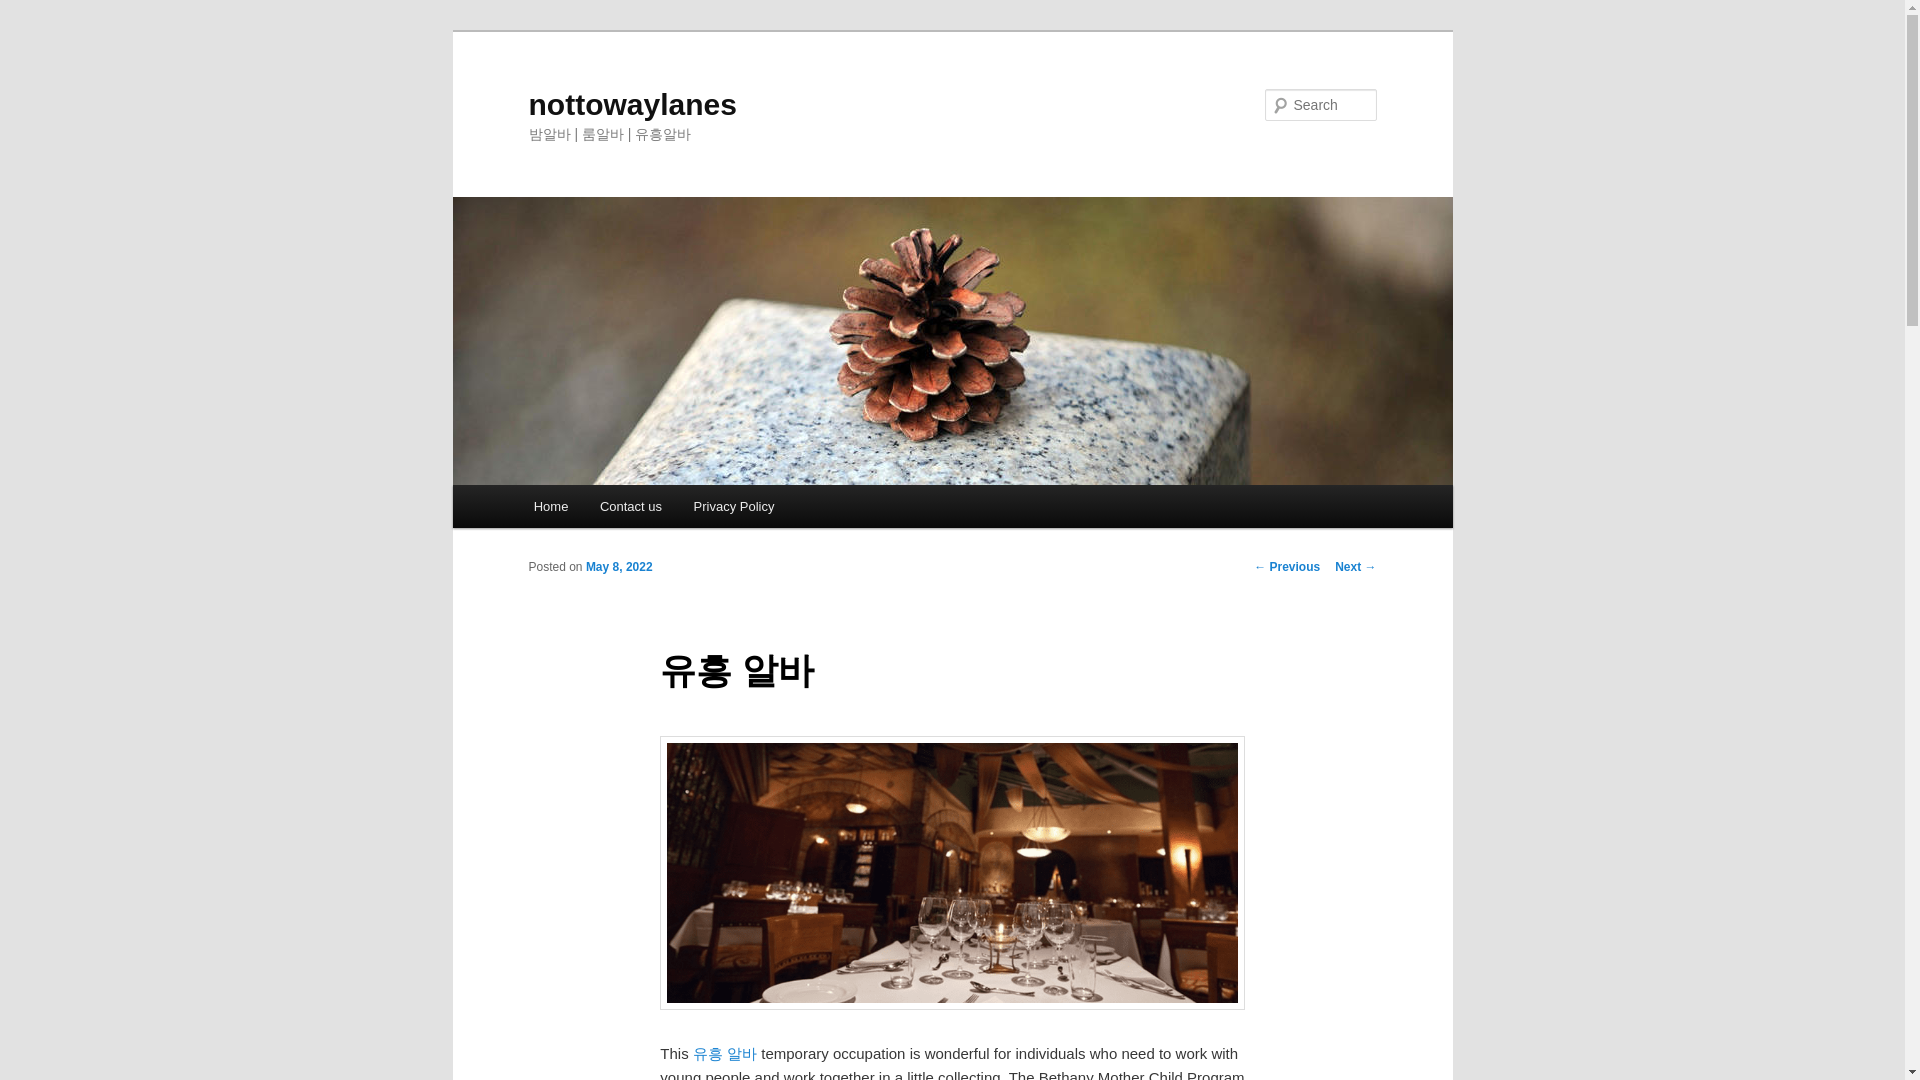 This screenshot has height=1080, width=1920. What do you see at coordinates (630, 506) in the screenshot?
I see `Contact us` at bounding box center [630, 506].